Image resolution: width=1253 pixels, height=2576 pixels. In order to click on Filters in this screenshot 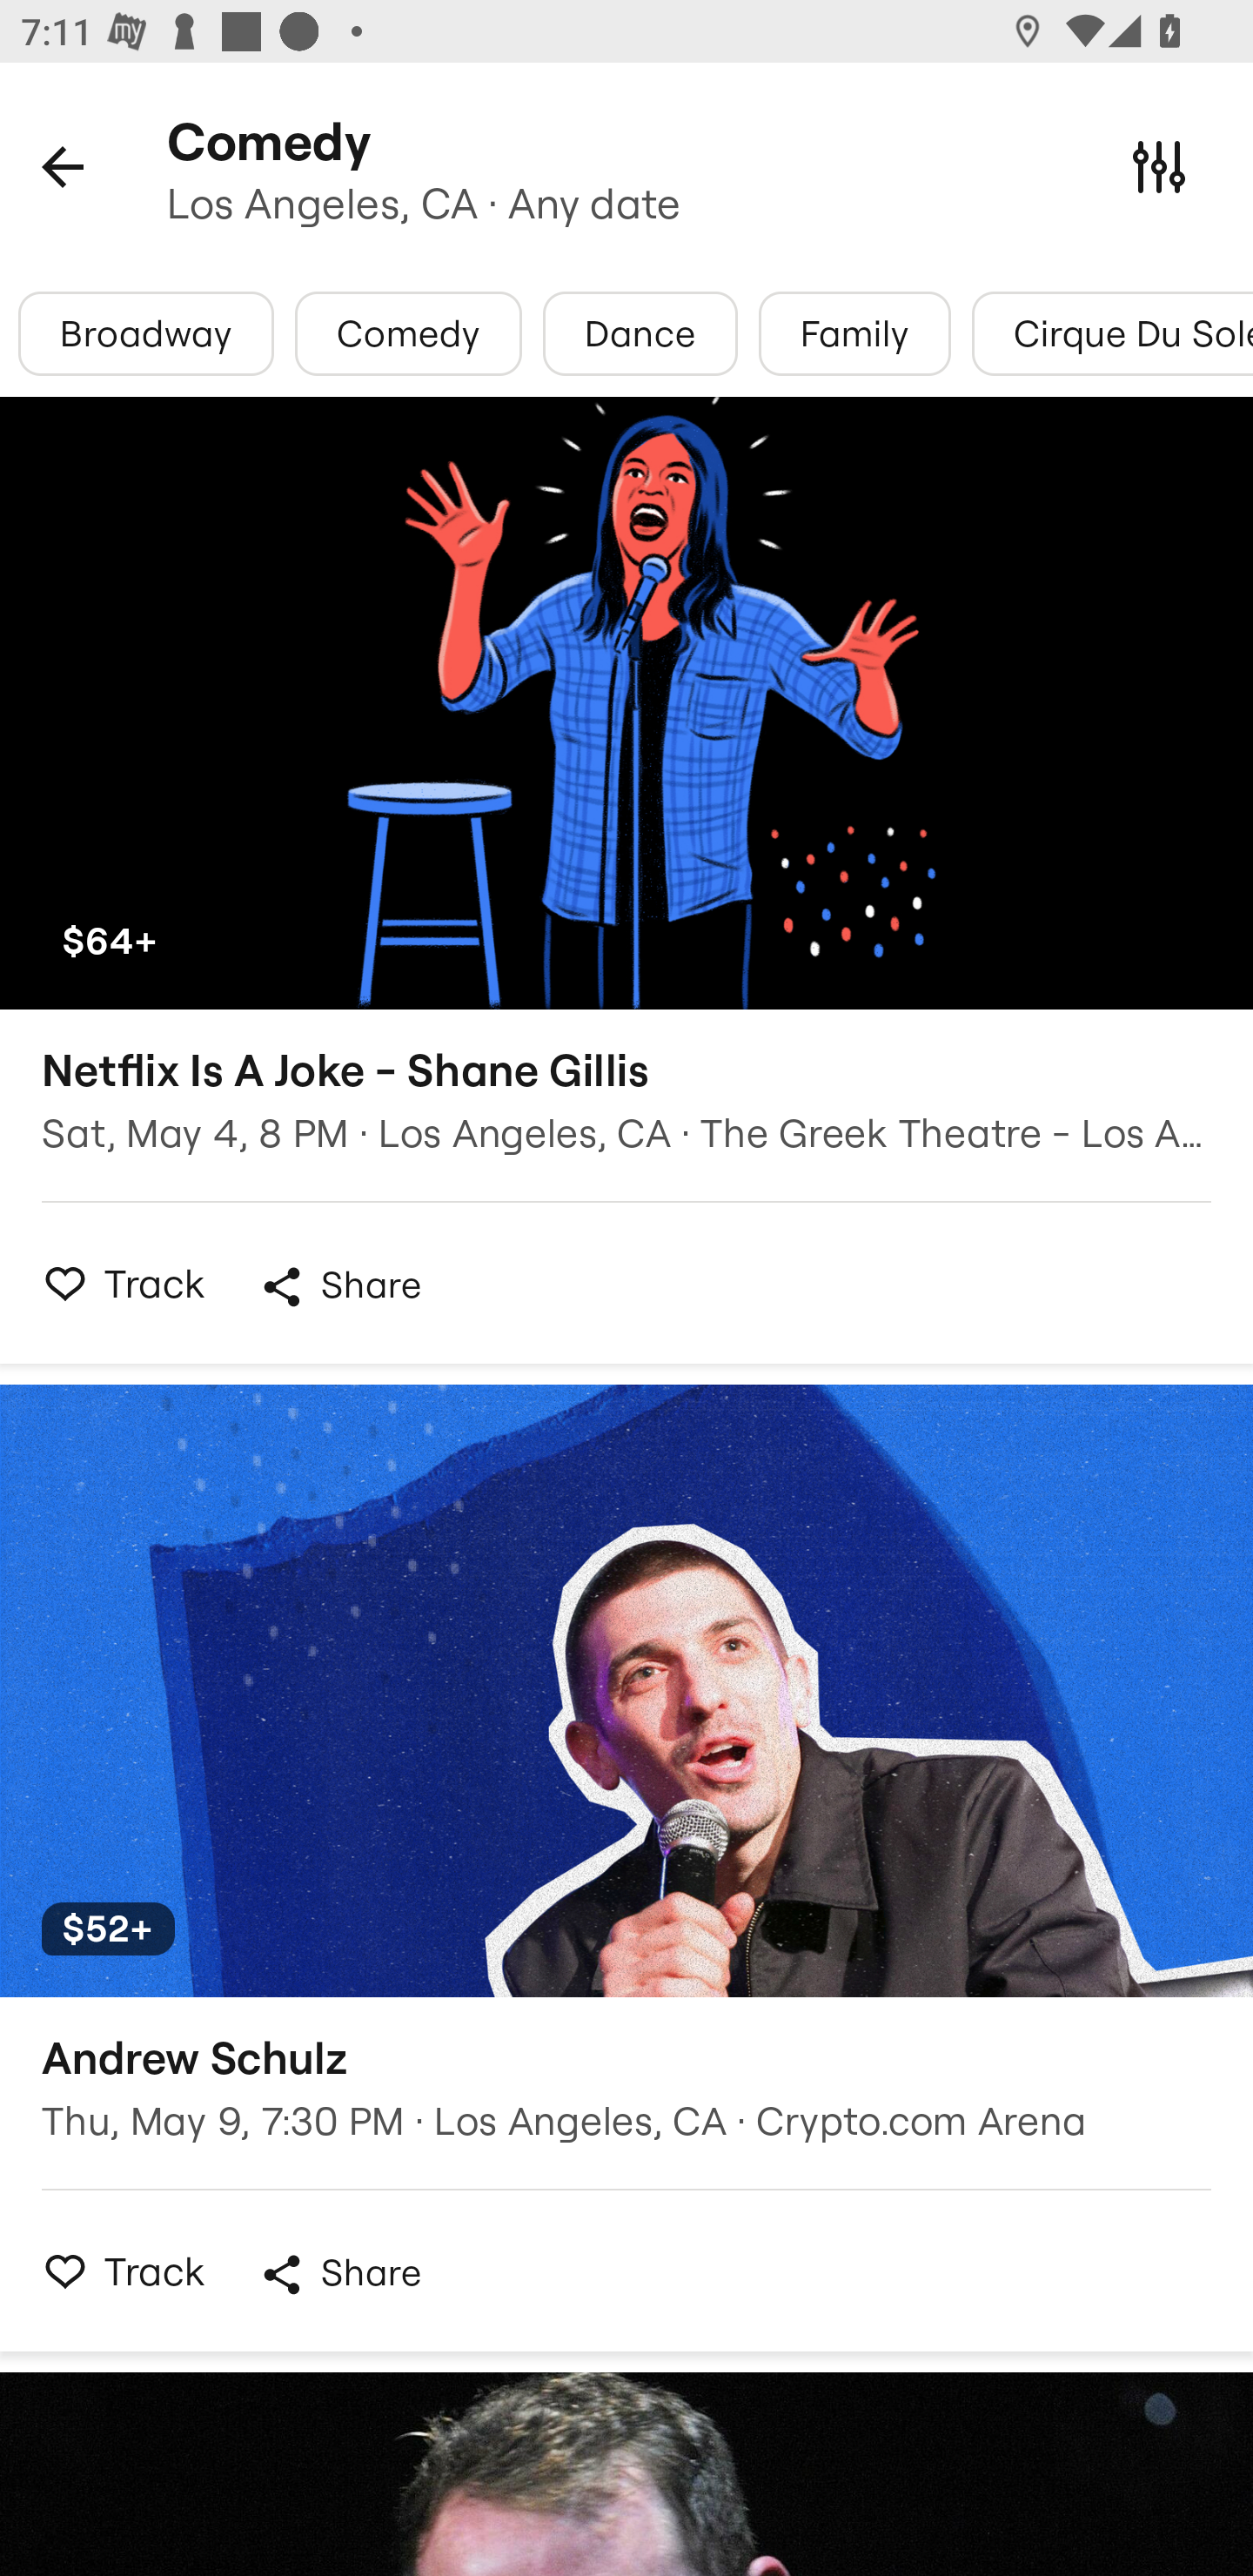, I will do `click(1159, 165)`.